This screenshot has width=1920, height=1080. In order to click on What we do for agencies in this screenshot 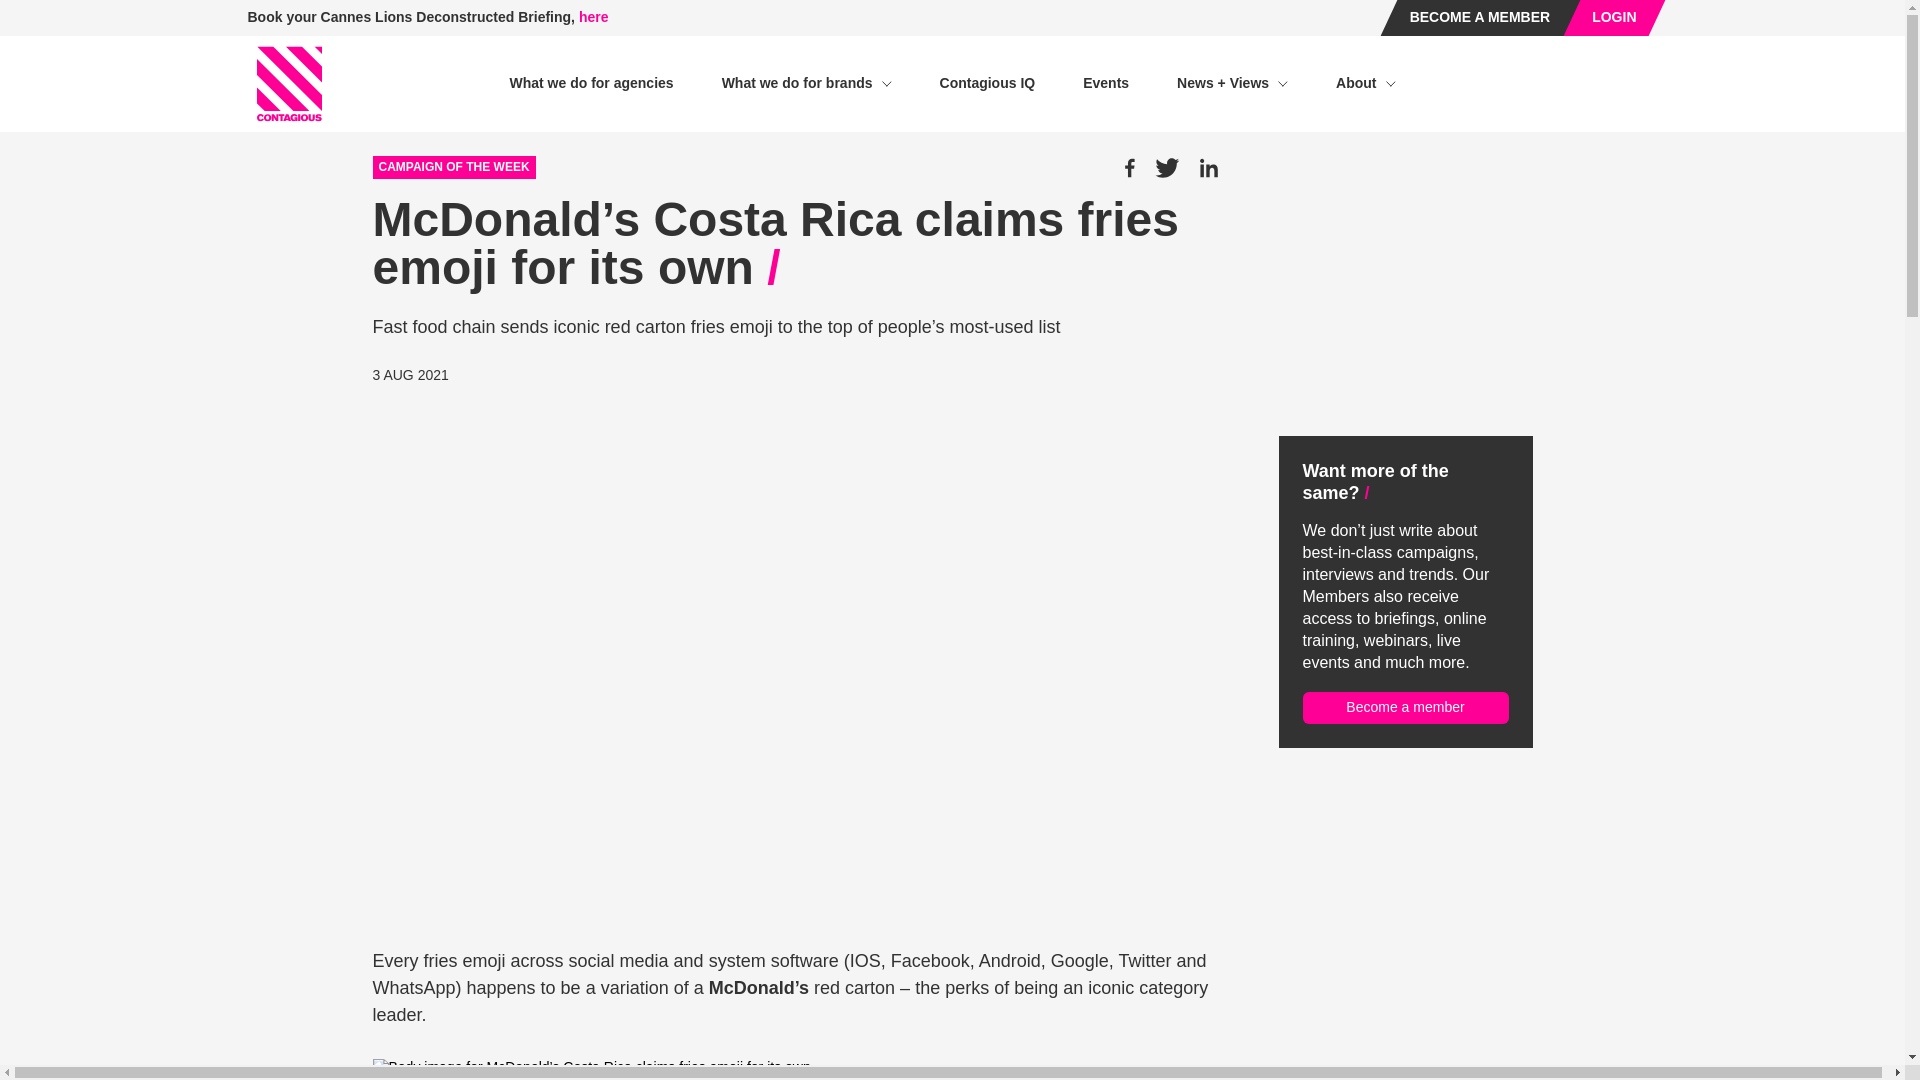, I will do `click(590, 83)`.